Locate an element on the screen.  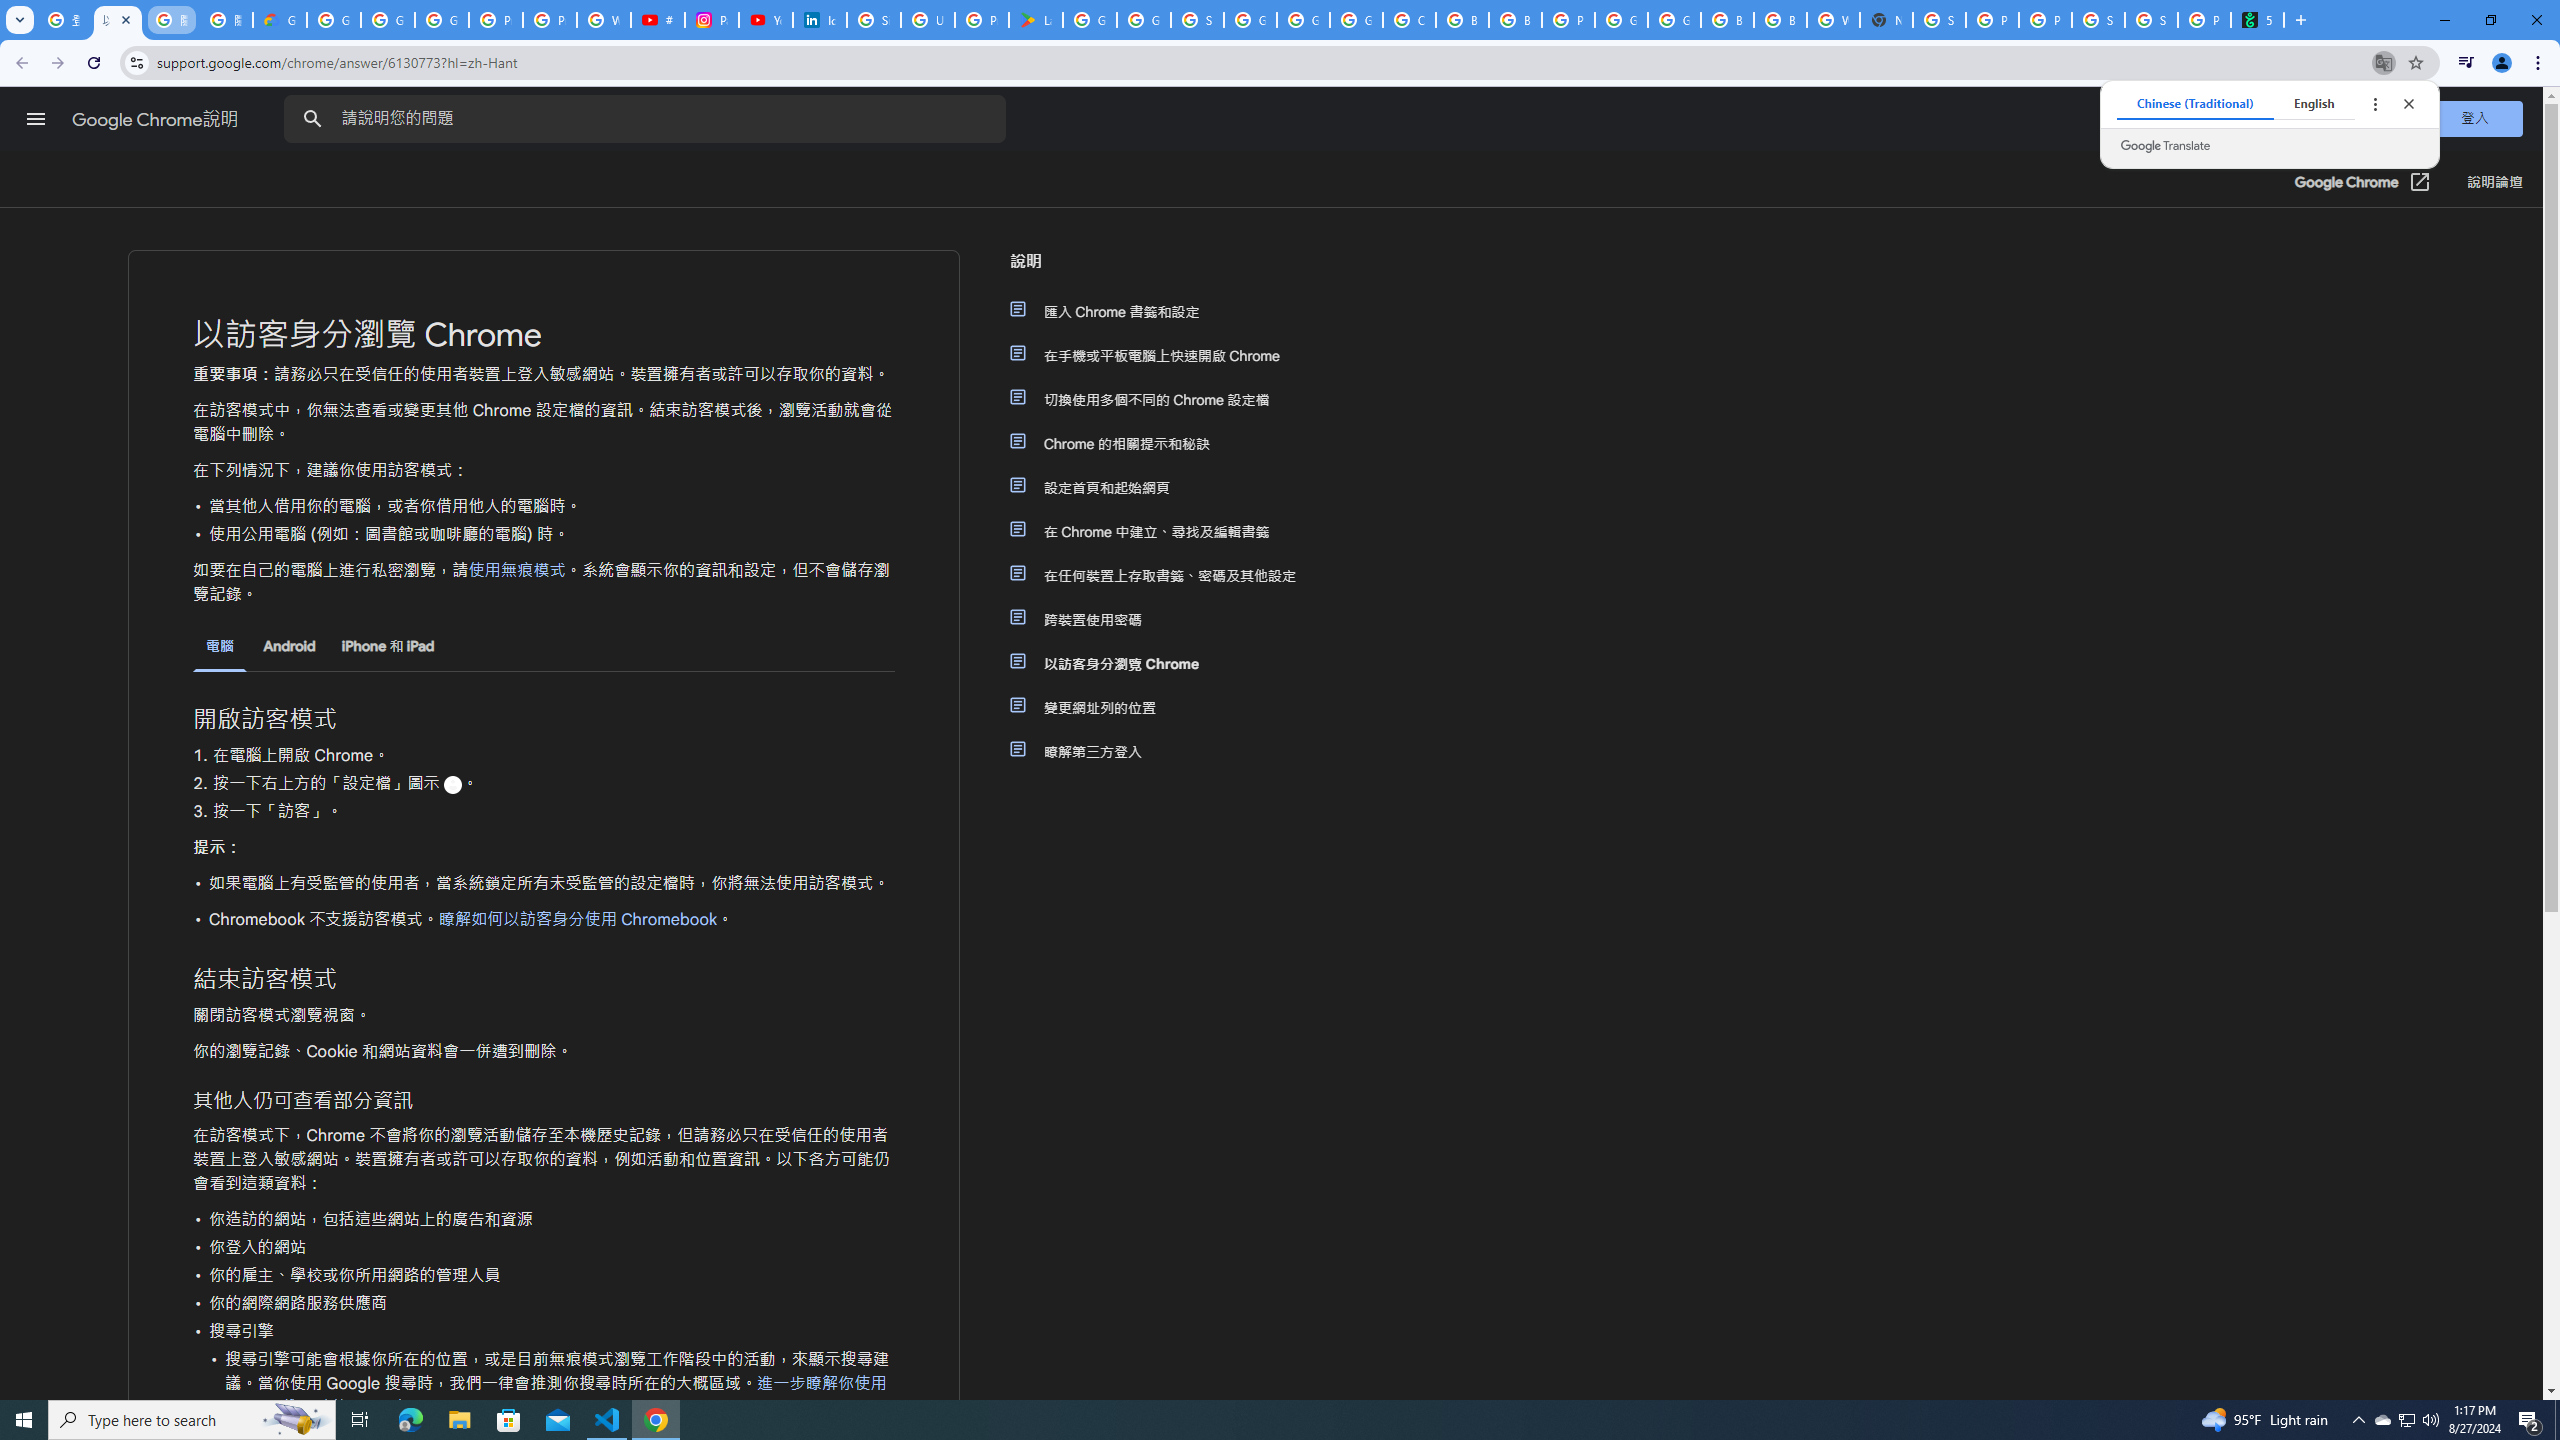
Google Cloud Platform is located at coordinates (1622, 20).